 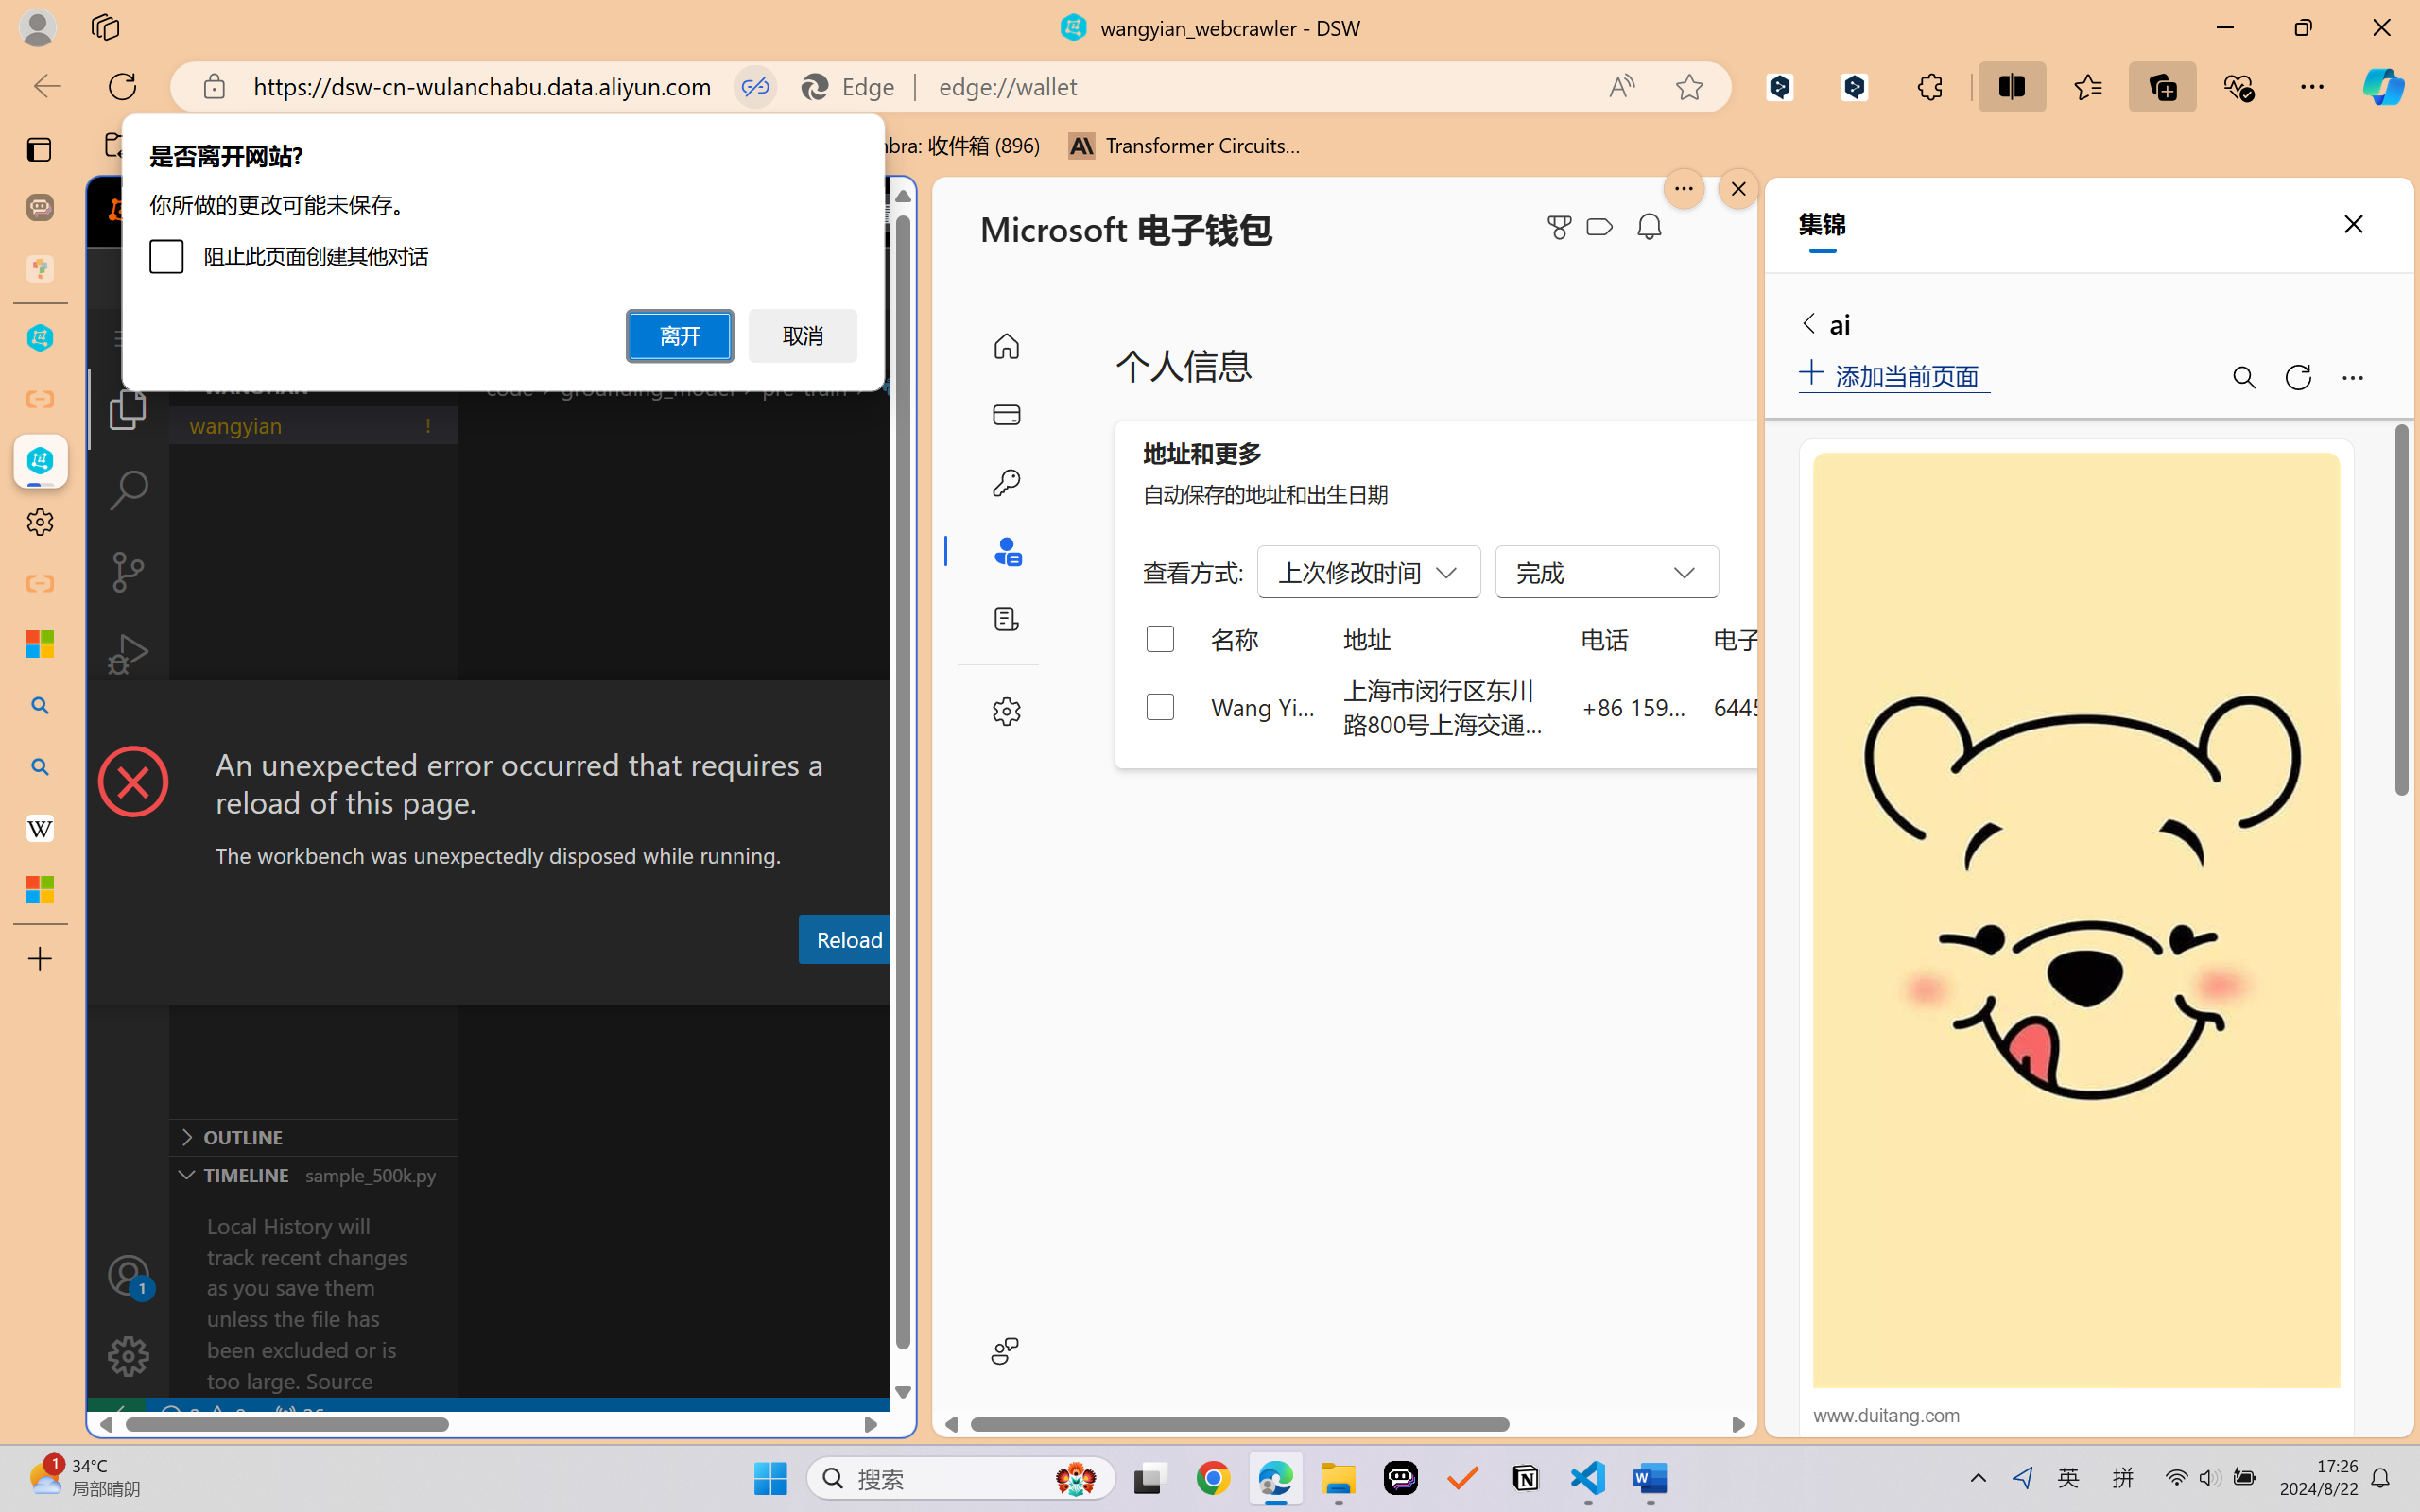 What do you see at coordinates (807, 986) in the screenshot?
I see `Debug Console (Ctrl+Shift+Y)` at bounding box center [807, 986].